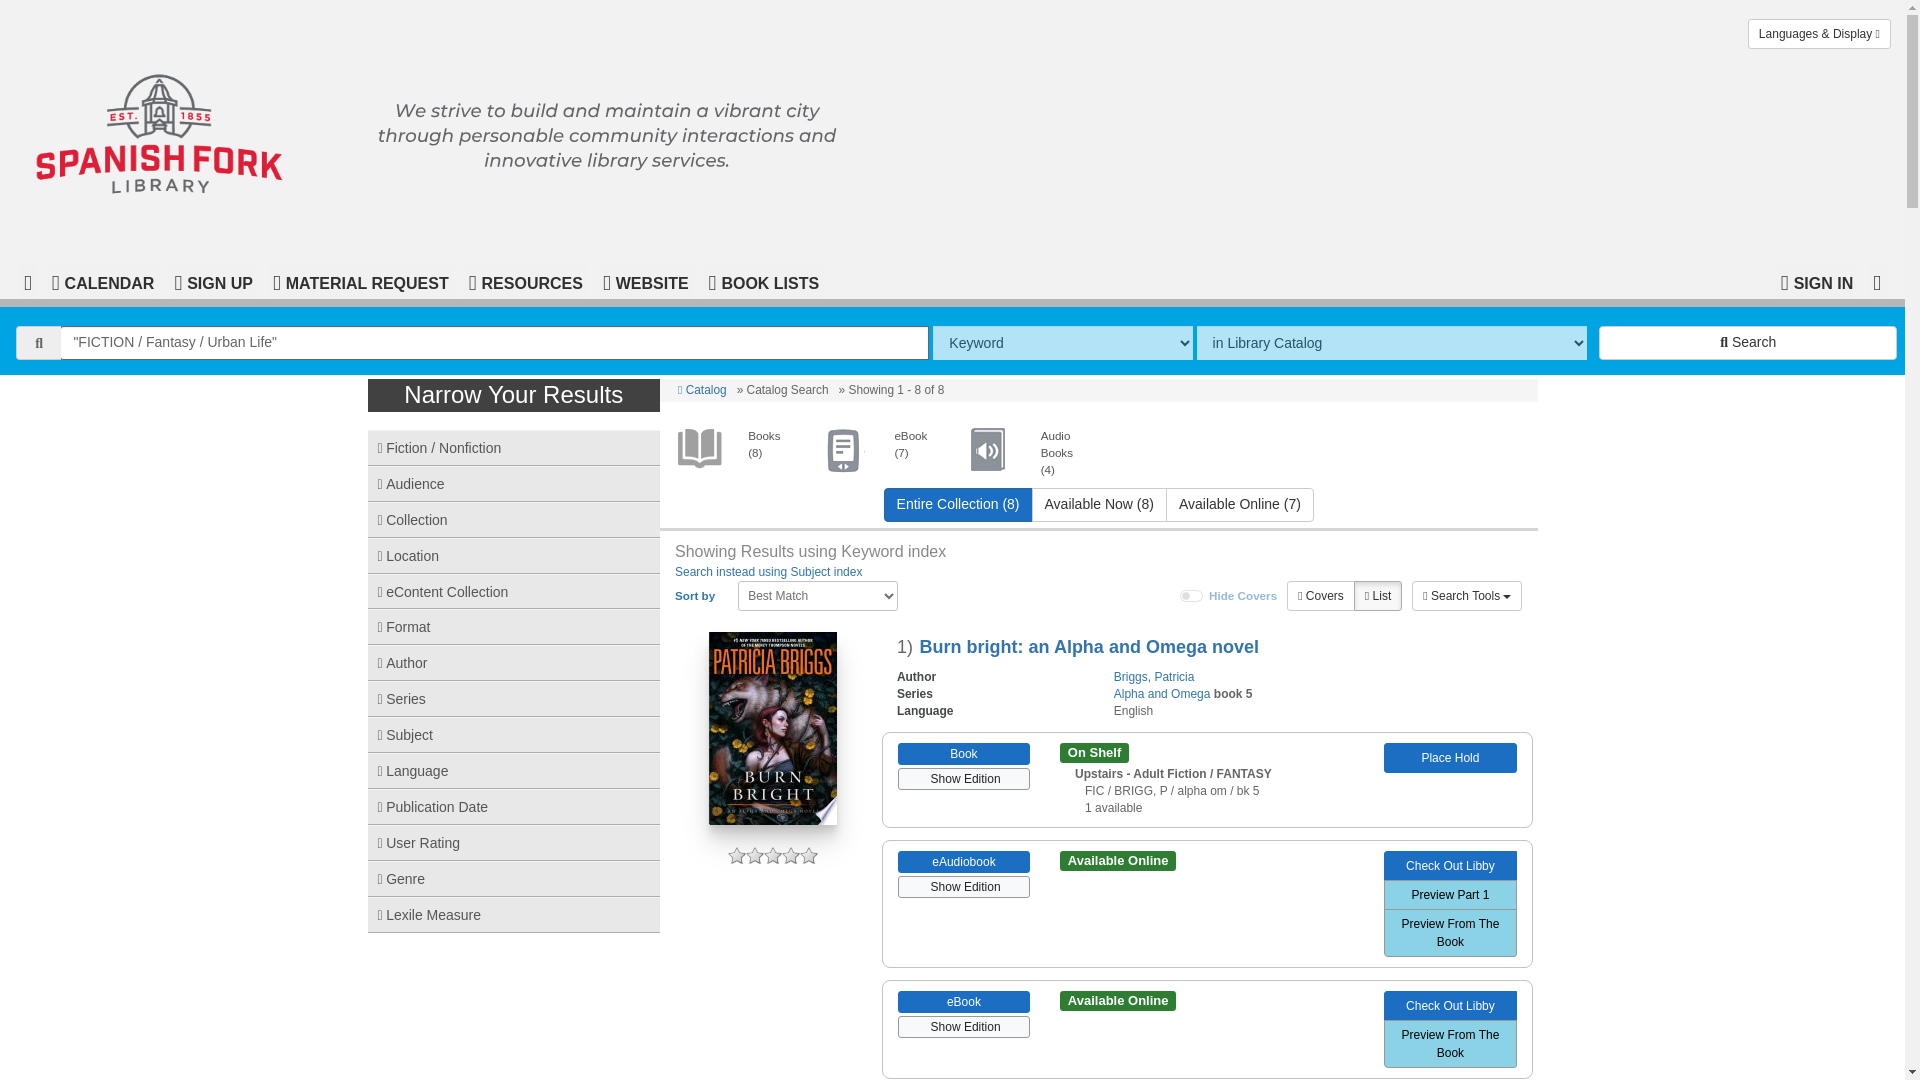  I want to click on on, so click(1192, 595).